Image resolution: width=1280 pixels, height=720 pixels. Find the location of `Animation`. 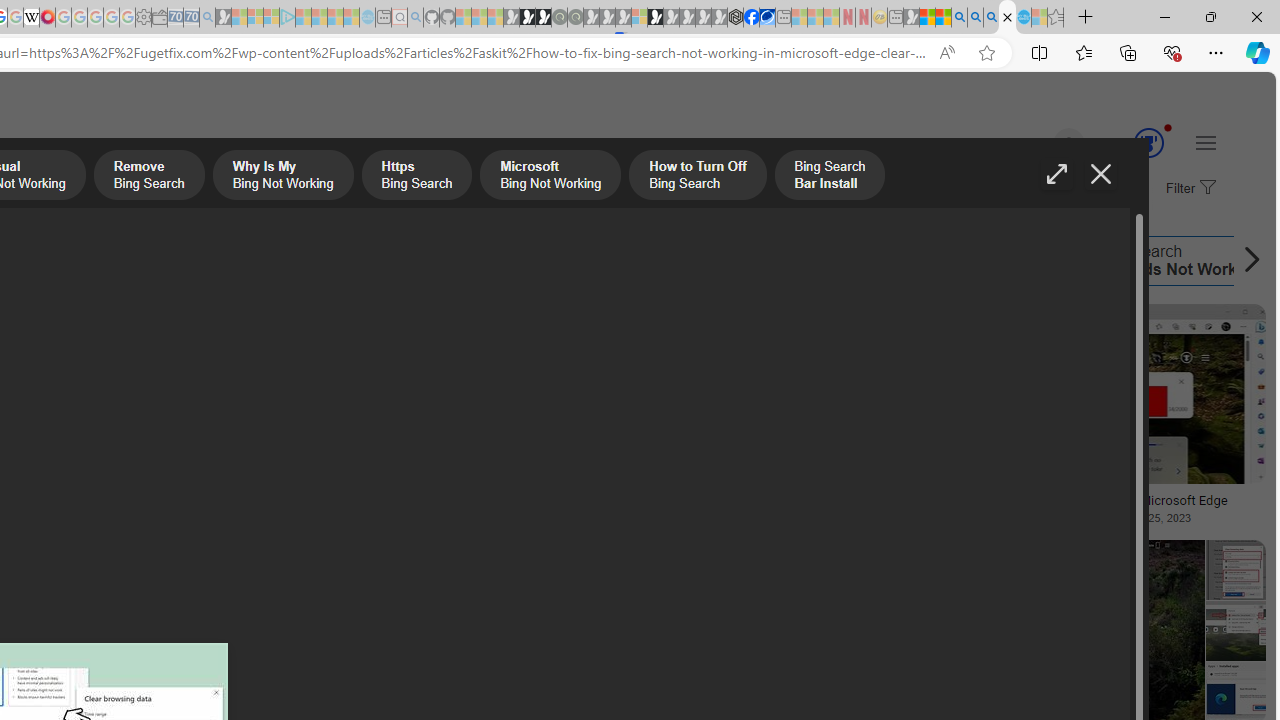

Animation is located at coordinates (1168, 127).